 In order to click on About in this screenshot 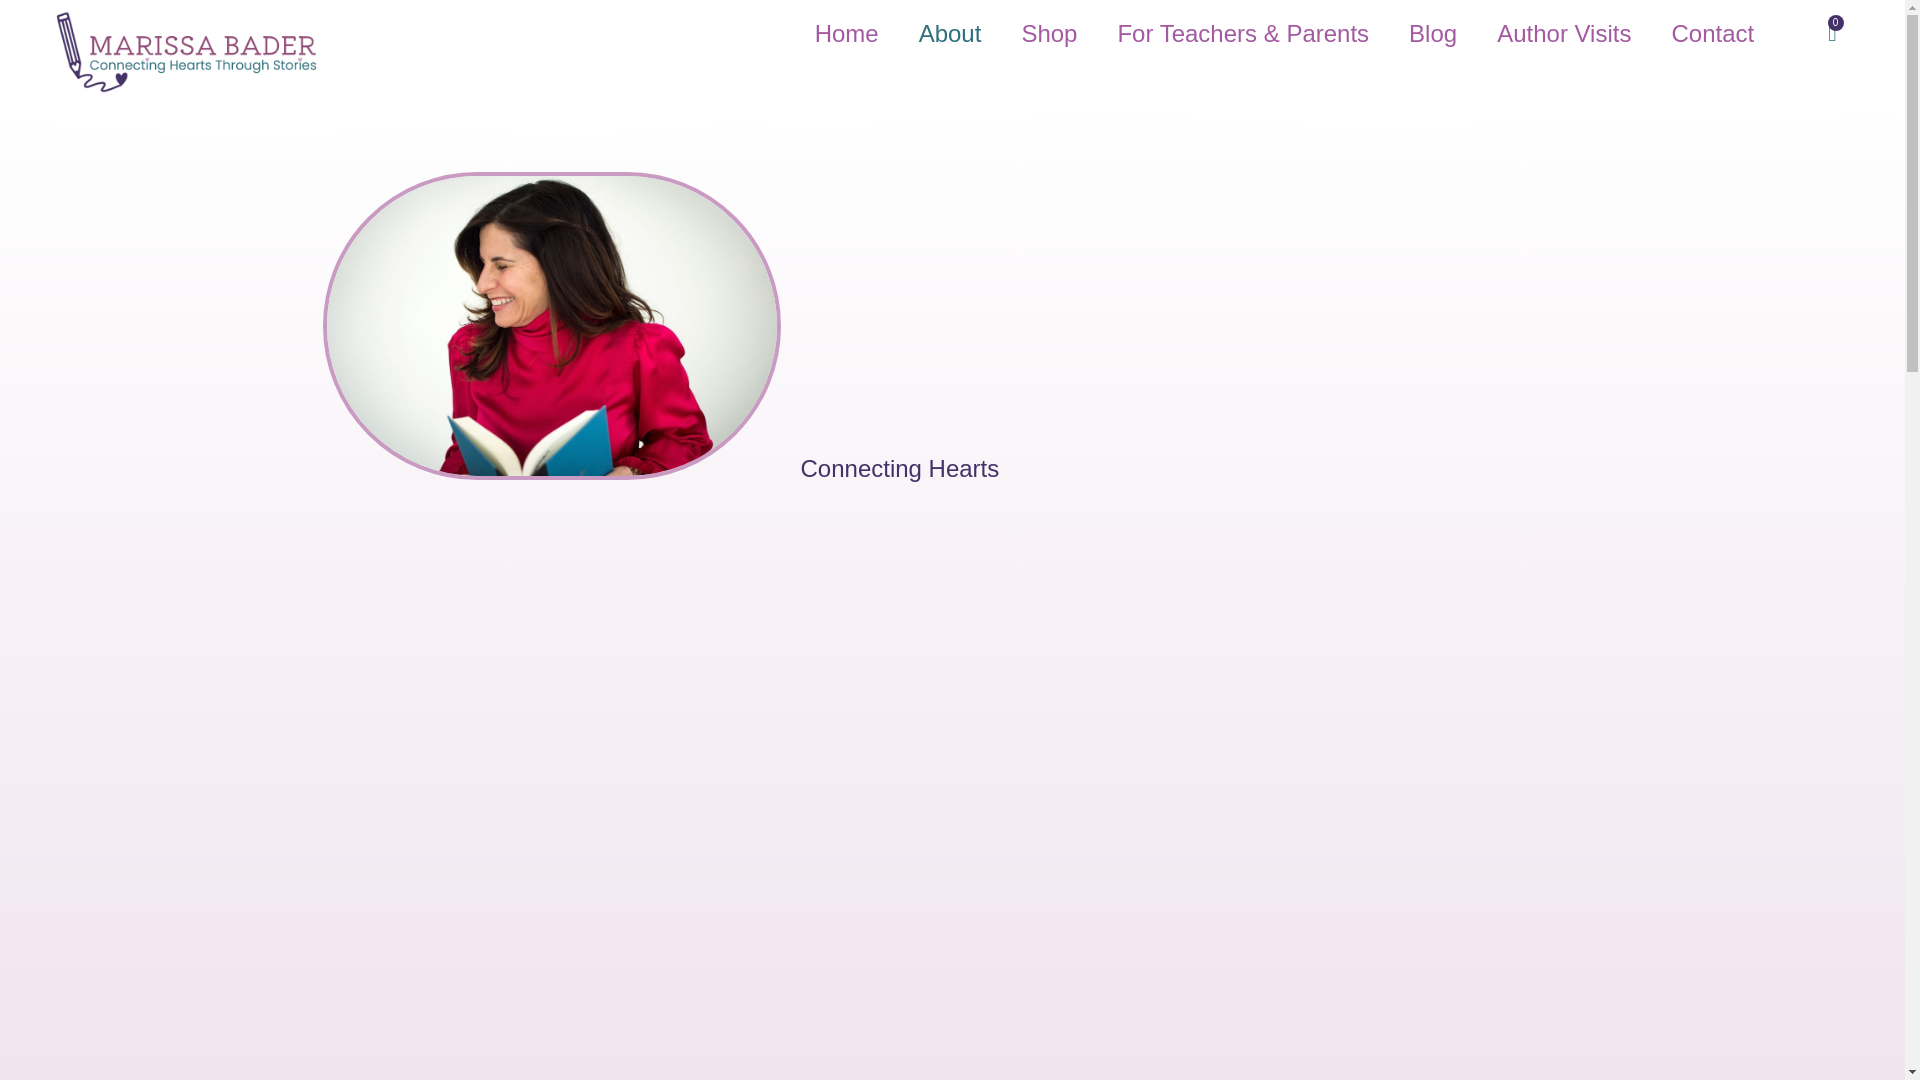, I will do `click(950, 34)`.